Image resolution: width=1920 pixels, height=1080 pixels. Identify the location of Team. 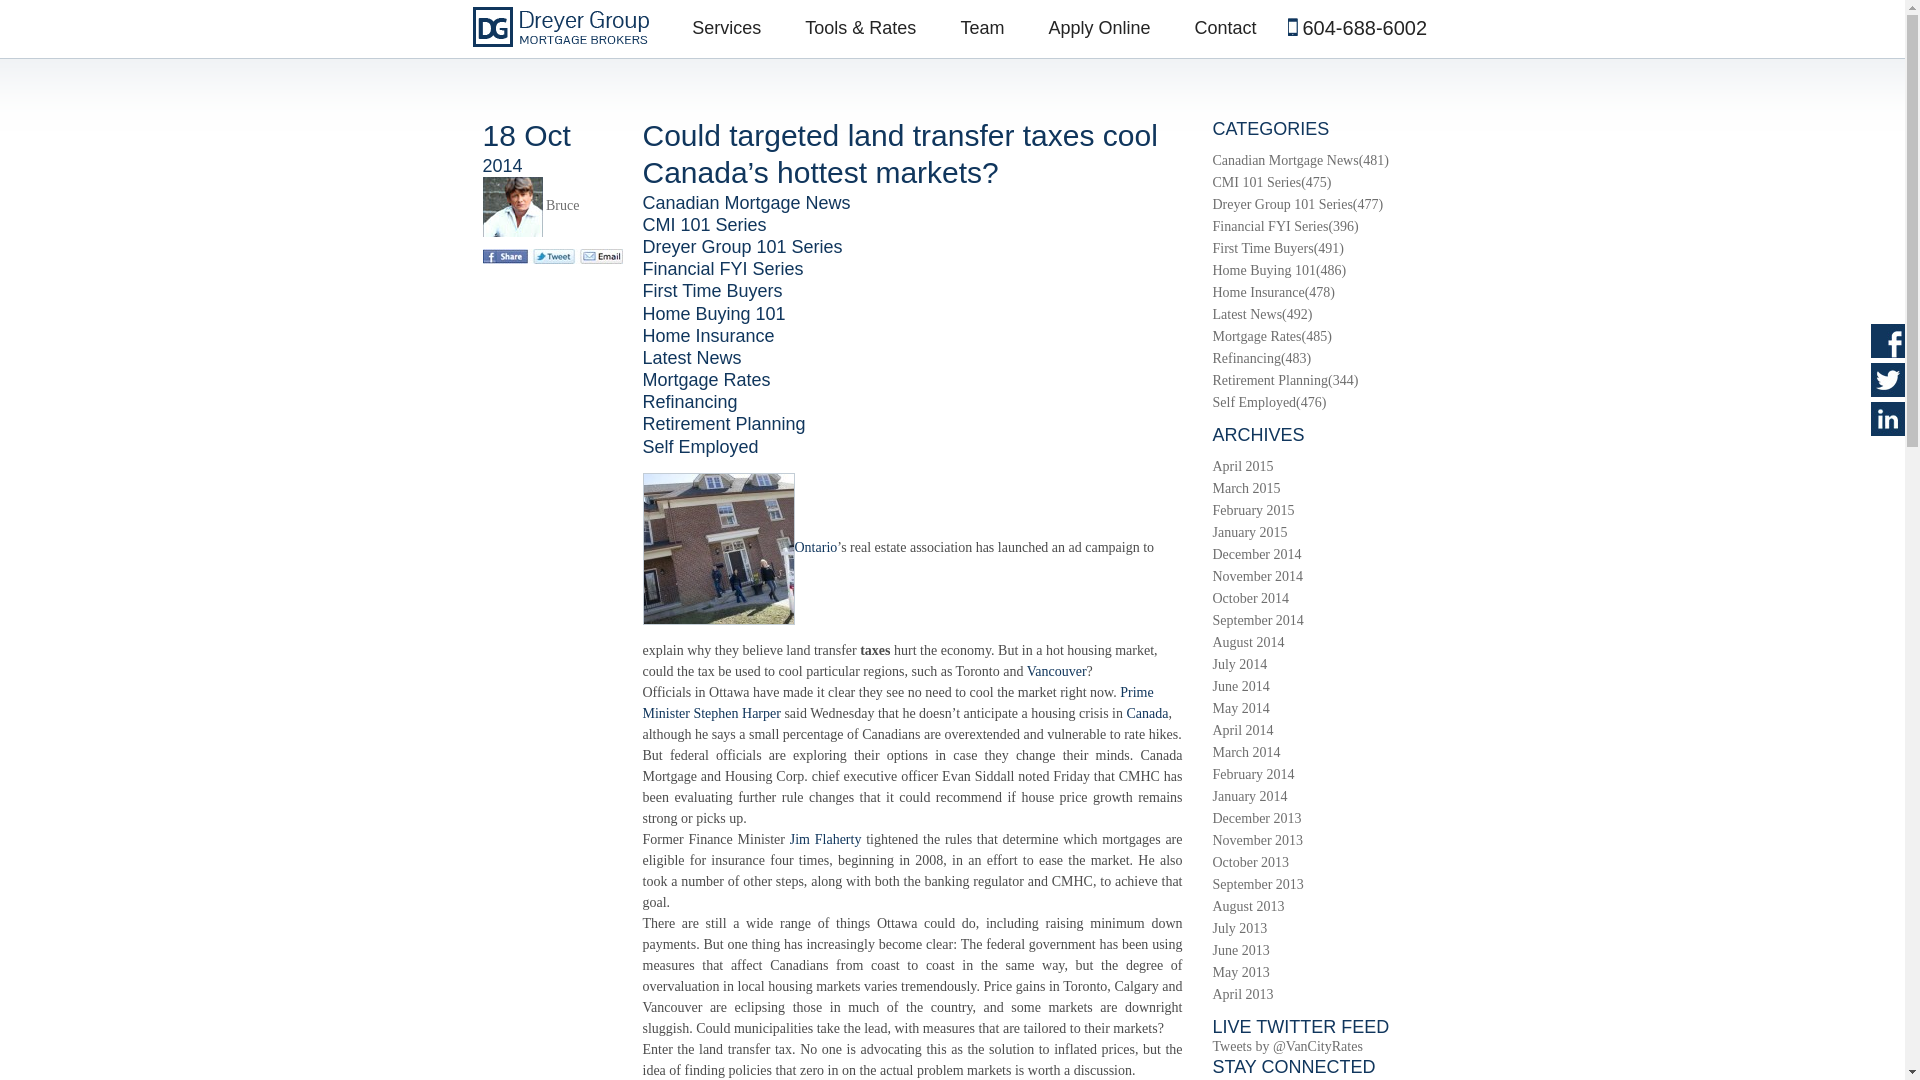
(982, 28).